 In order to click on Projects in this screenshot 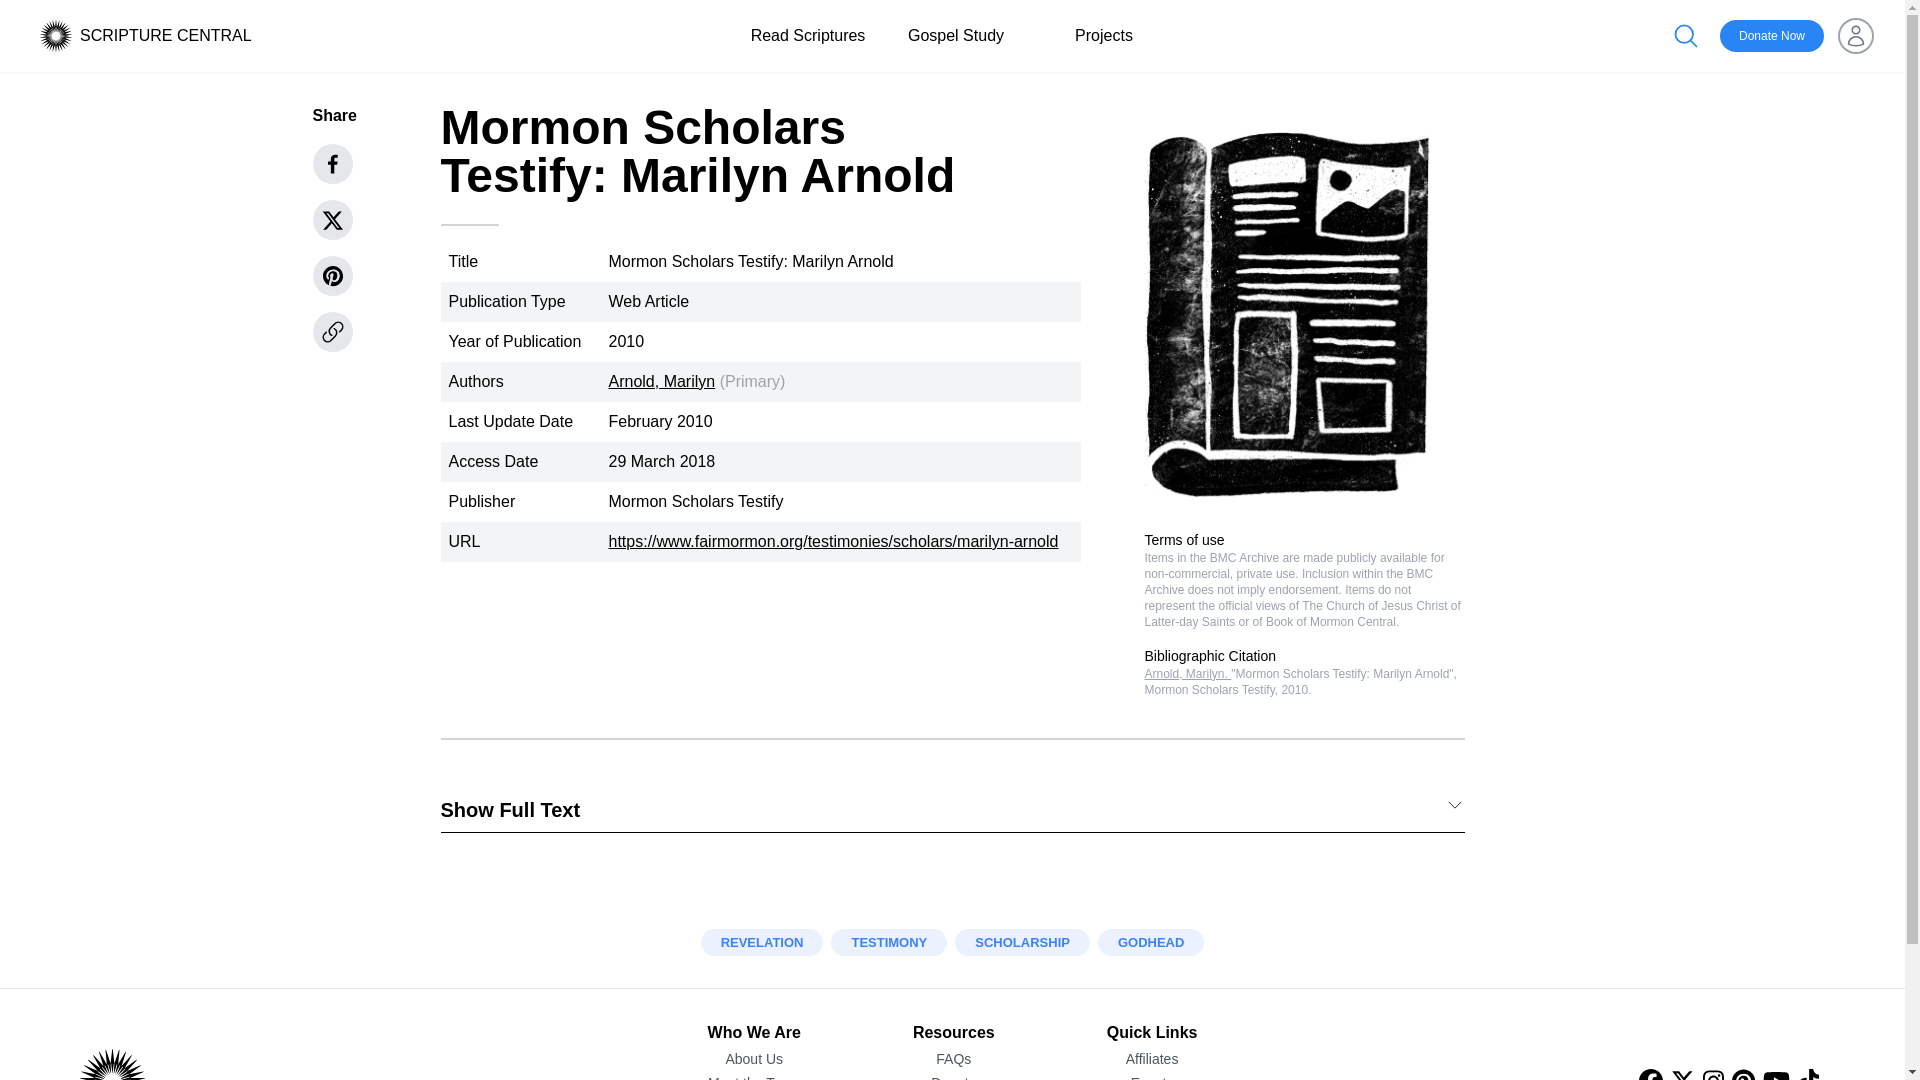, I will do `click(1104, 36)`.